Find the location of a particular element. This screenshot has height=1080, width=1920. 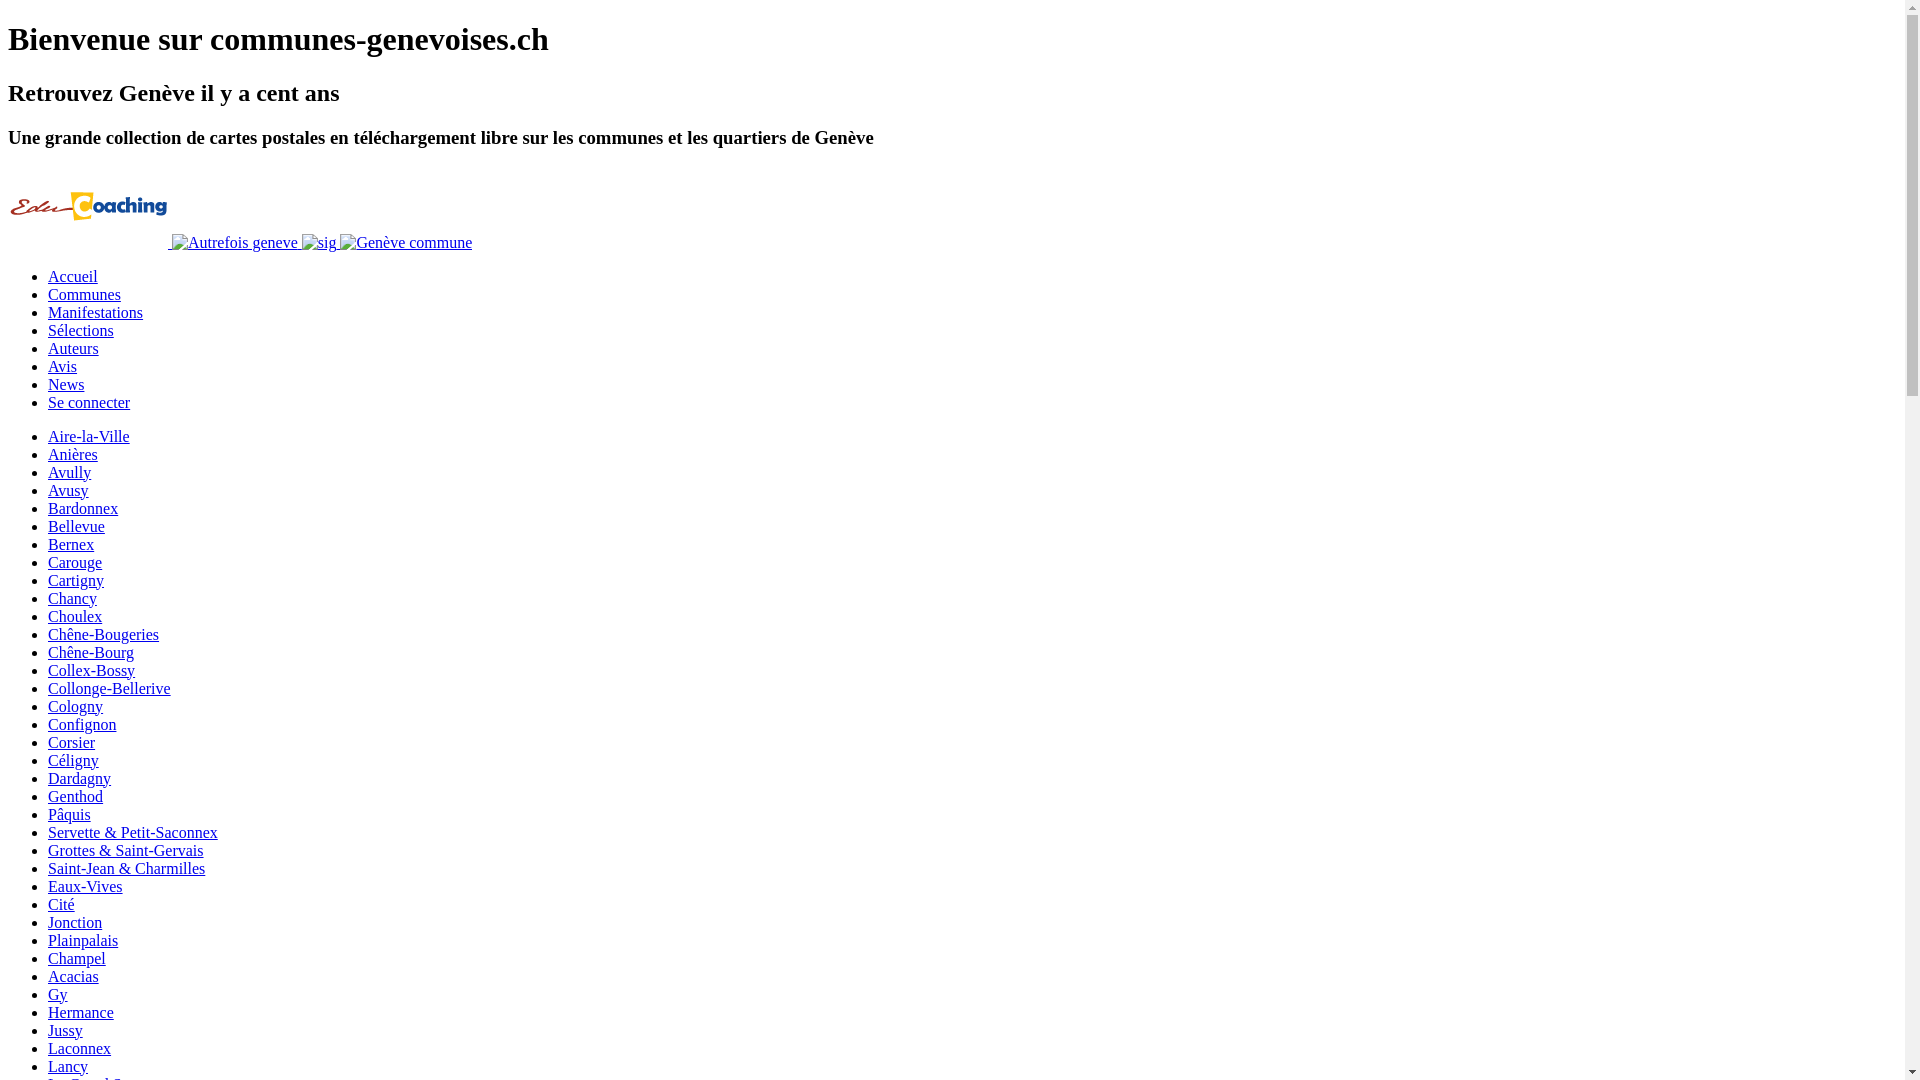

Confignon is located at coordinates (82, 724).